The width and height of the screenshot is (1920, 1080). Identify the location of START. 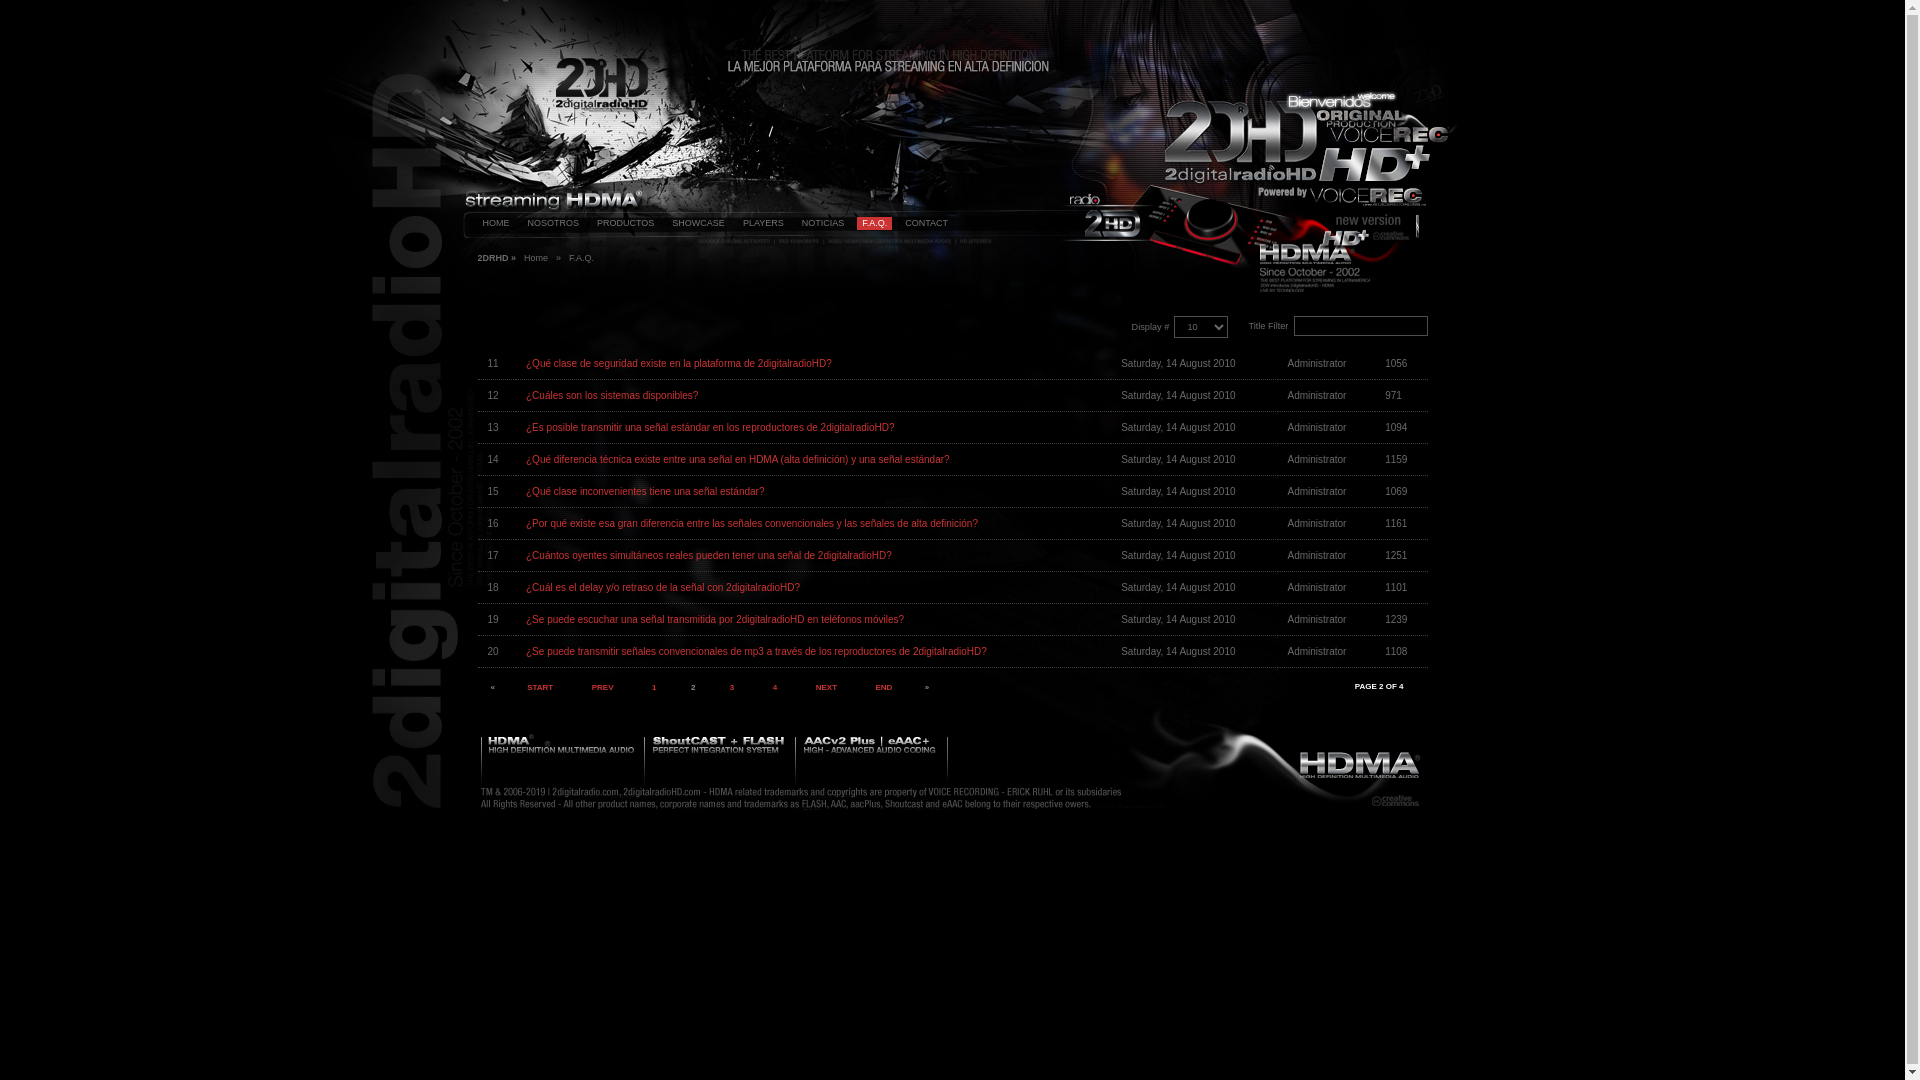
(540, 688).